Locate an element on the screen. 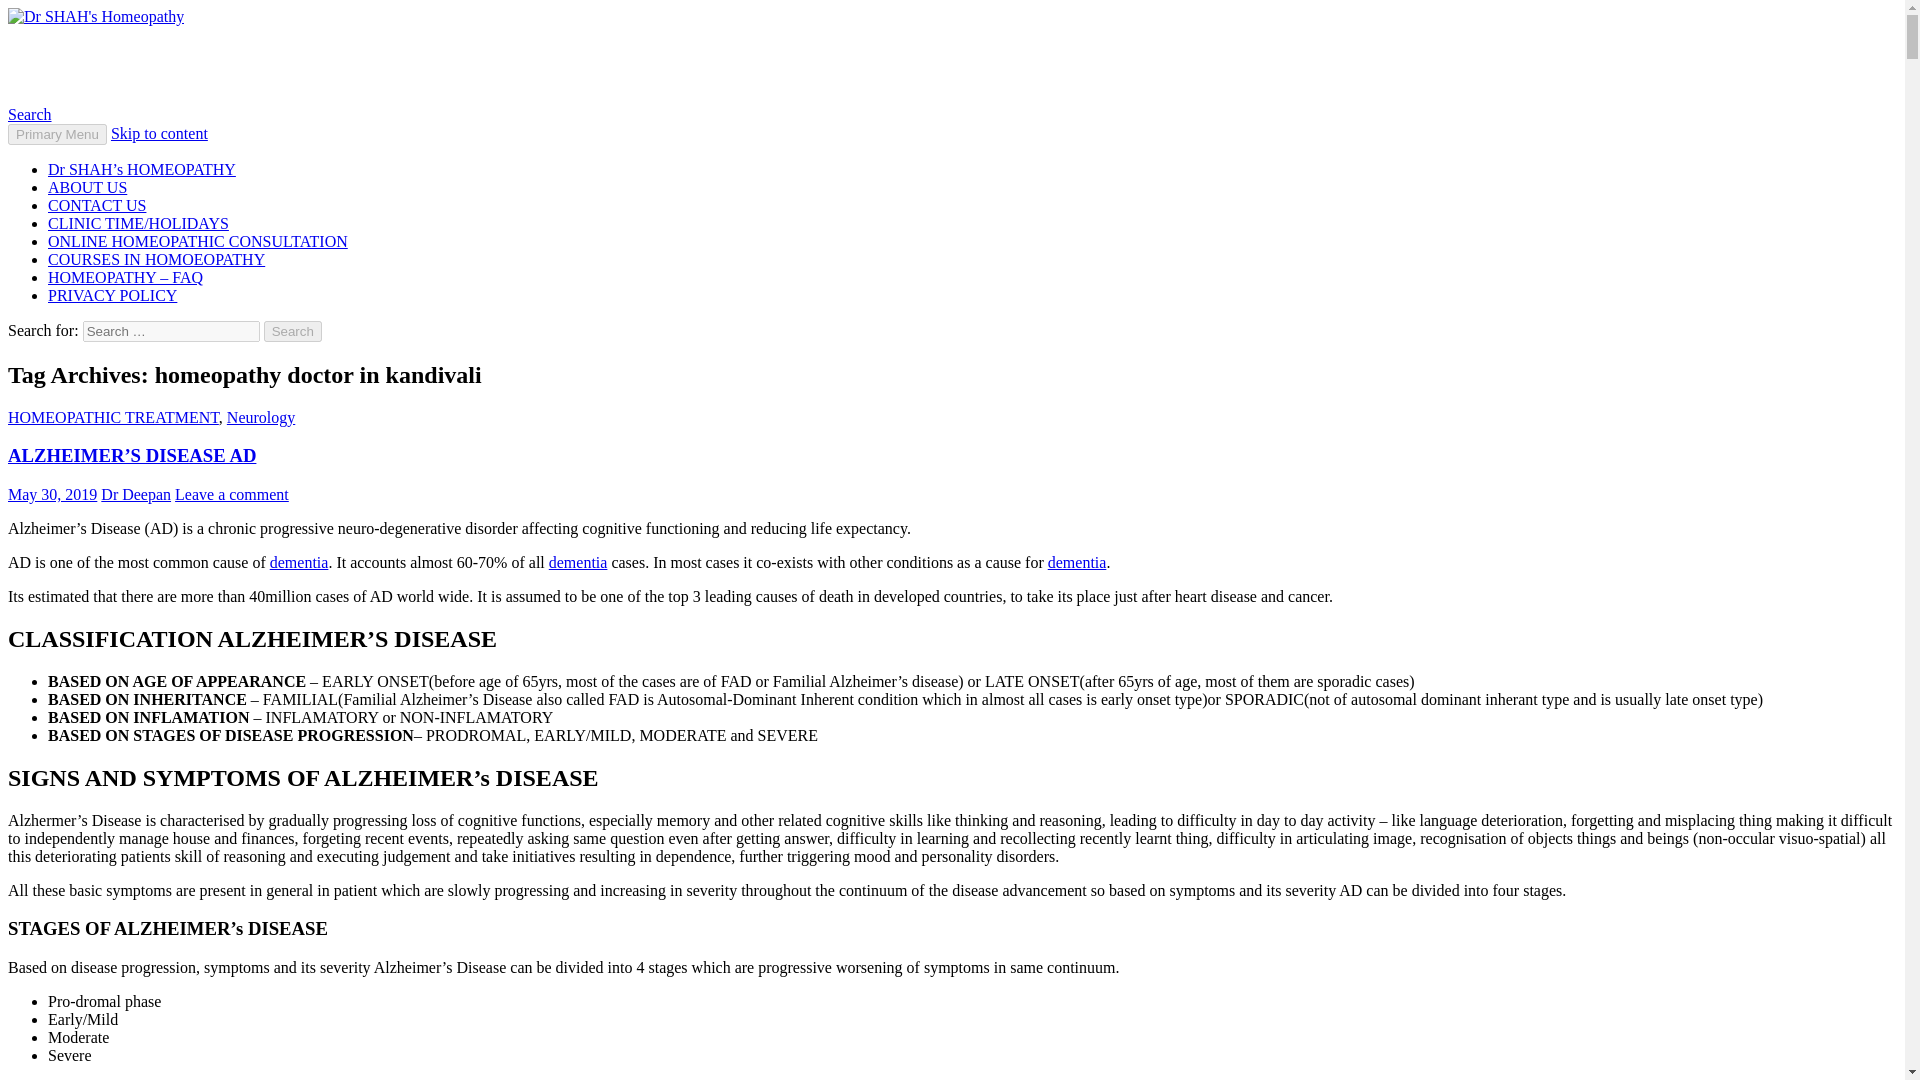 This screenshot has height=1080, width=1920. May 30, 2019 is located at coordinates (52, 494).